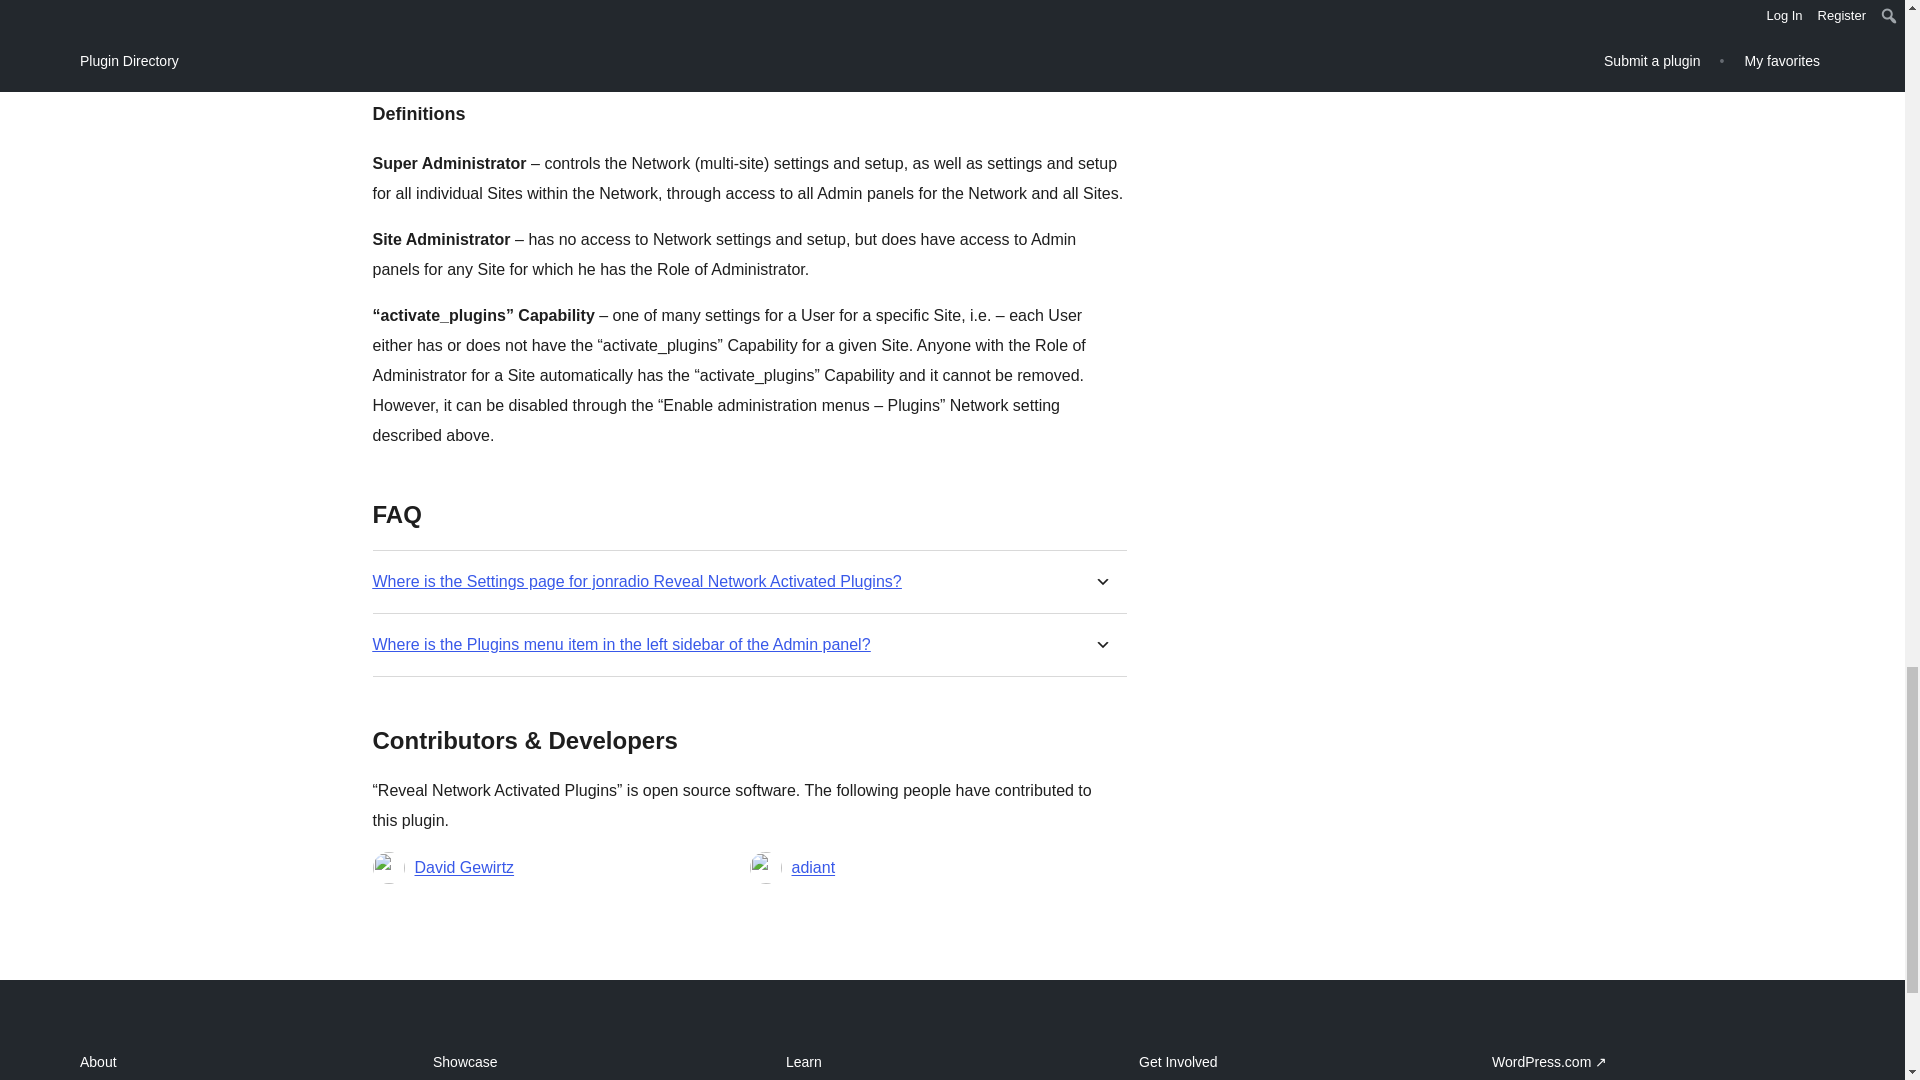  I want to click on adiant, so click(813, 868).